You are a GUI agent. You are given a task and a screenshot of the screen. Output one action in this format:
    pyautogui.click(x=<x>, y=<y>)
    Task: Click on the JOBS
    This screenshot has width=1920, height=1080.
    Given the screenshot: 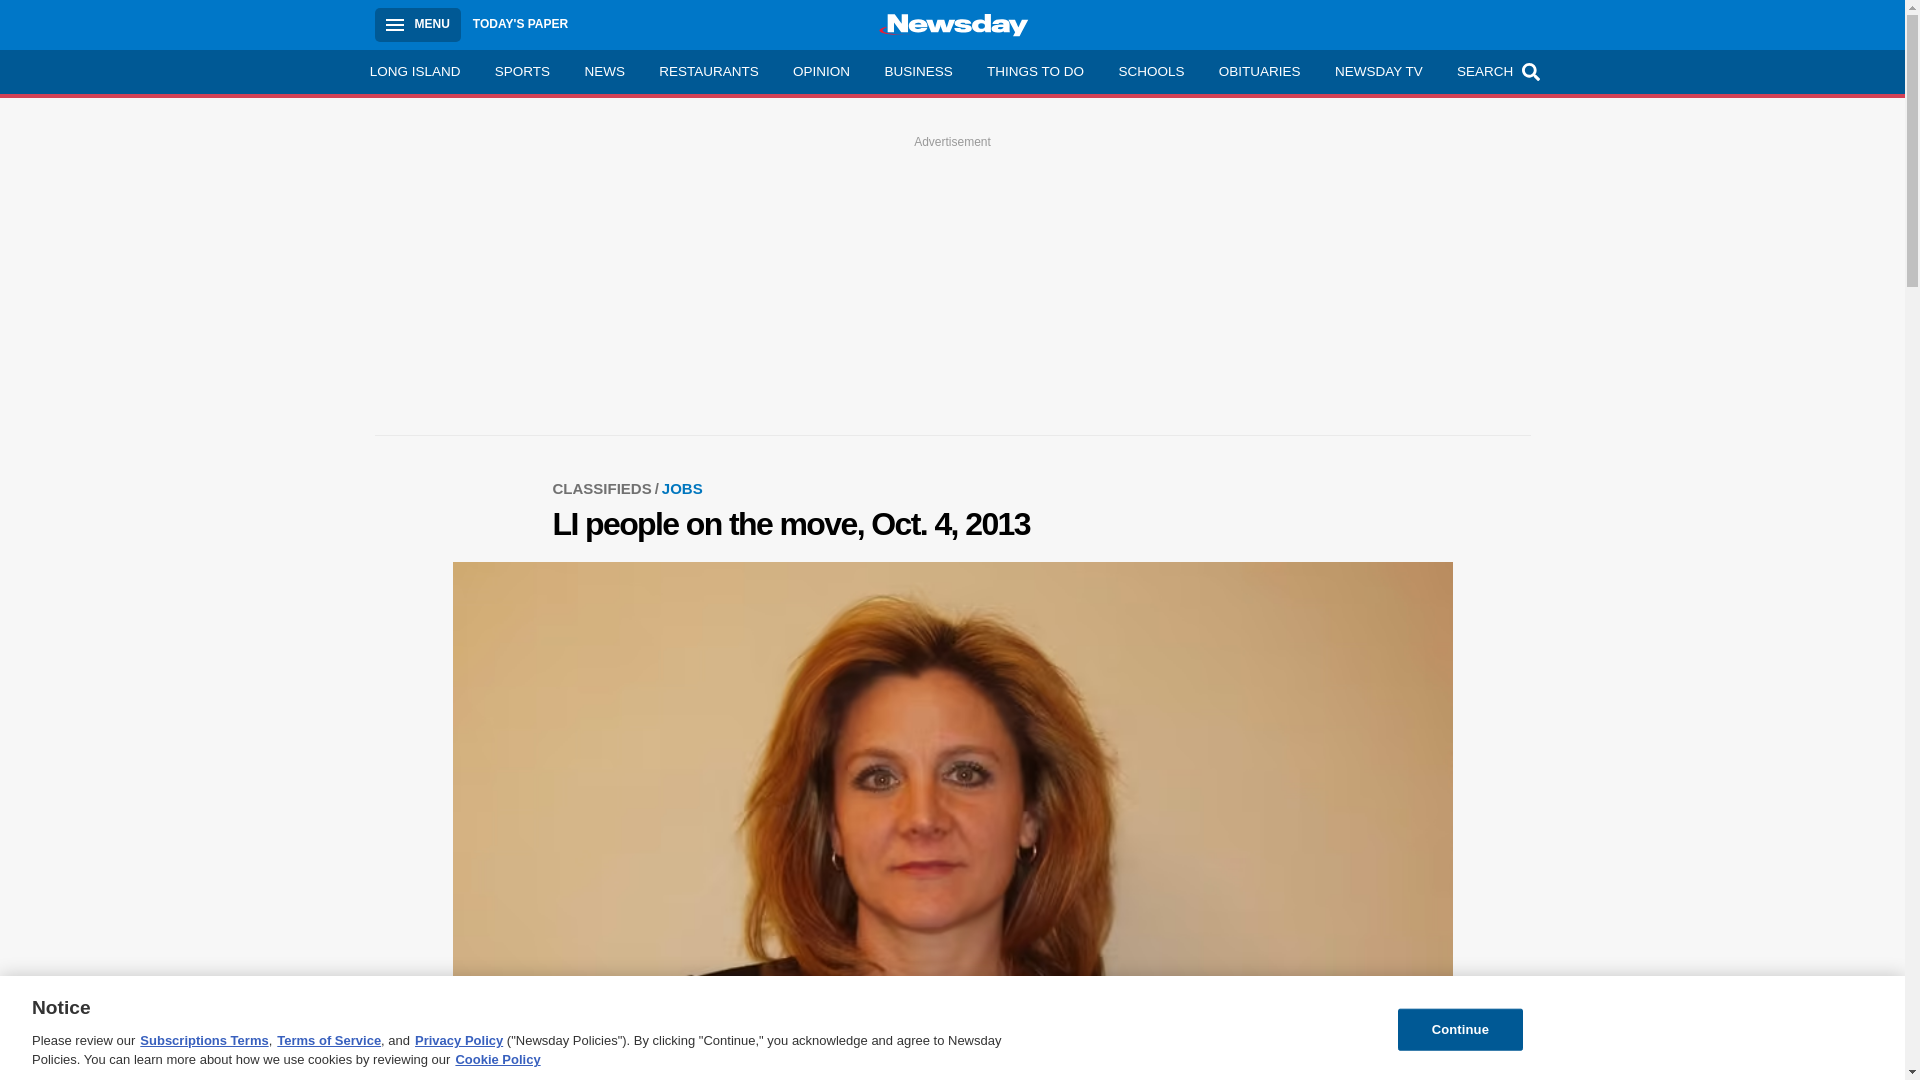 What is the action you would take?
    pyautogui.click(x=682, y=488)
    